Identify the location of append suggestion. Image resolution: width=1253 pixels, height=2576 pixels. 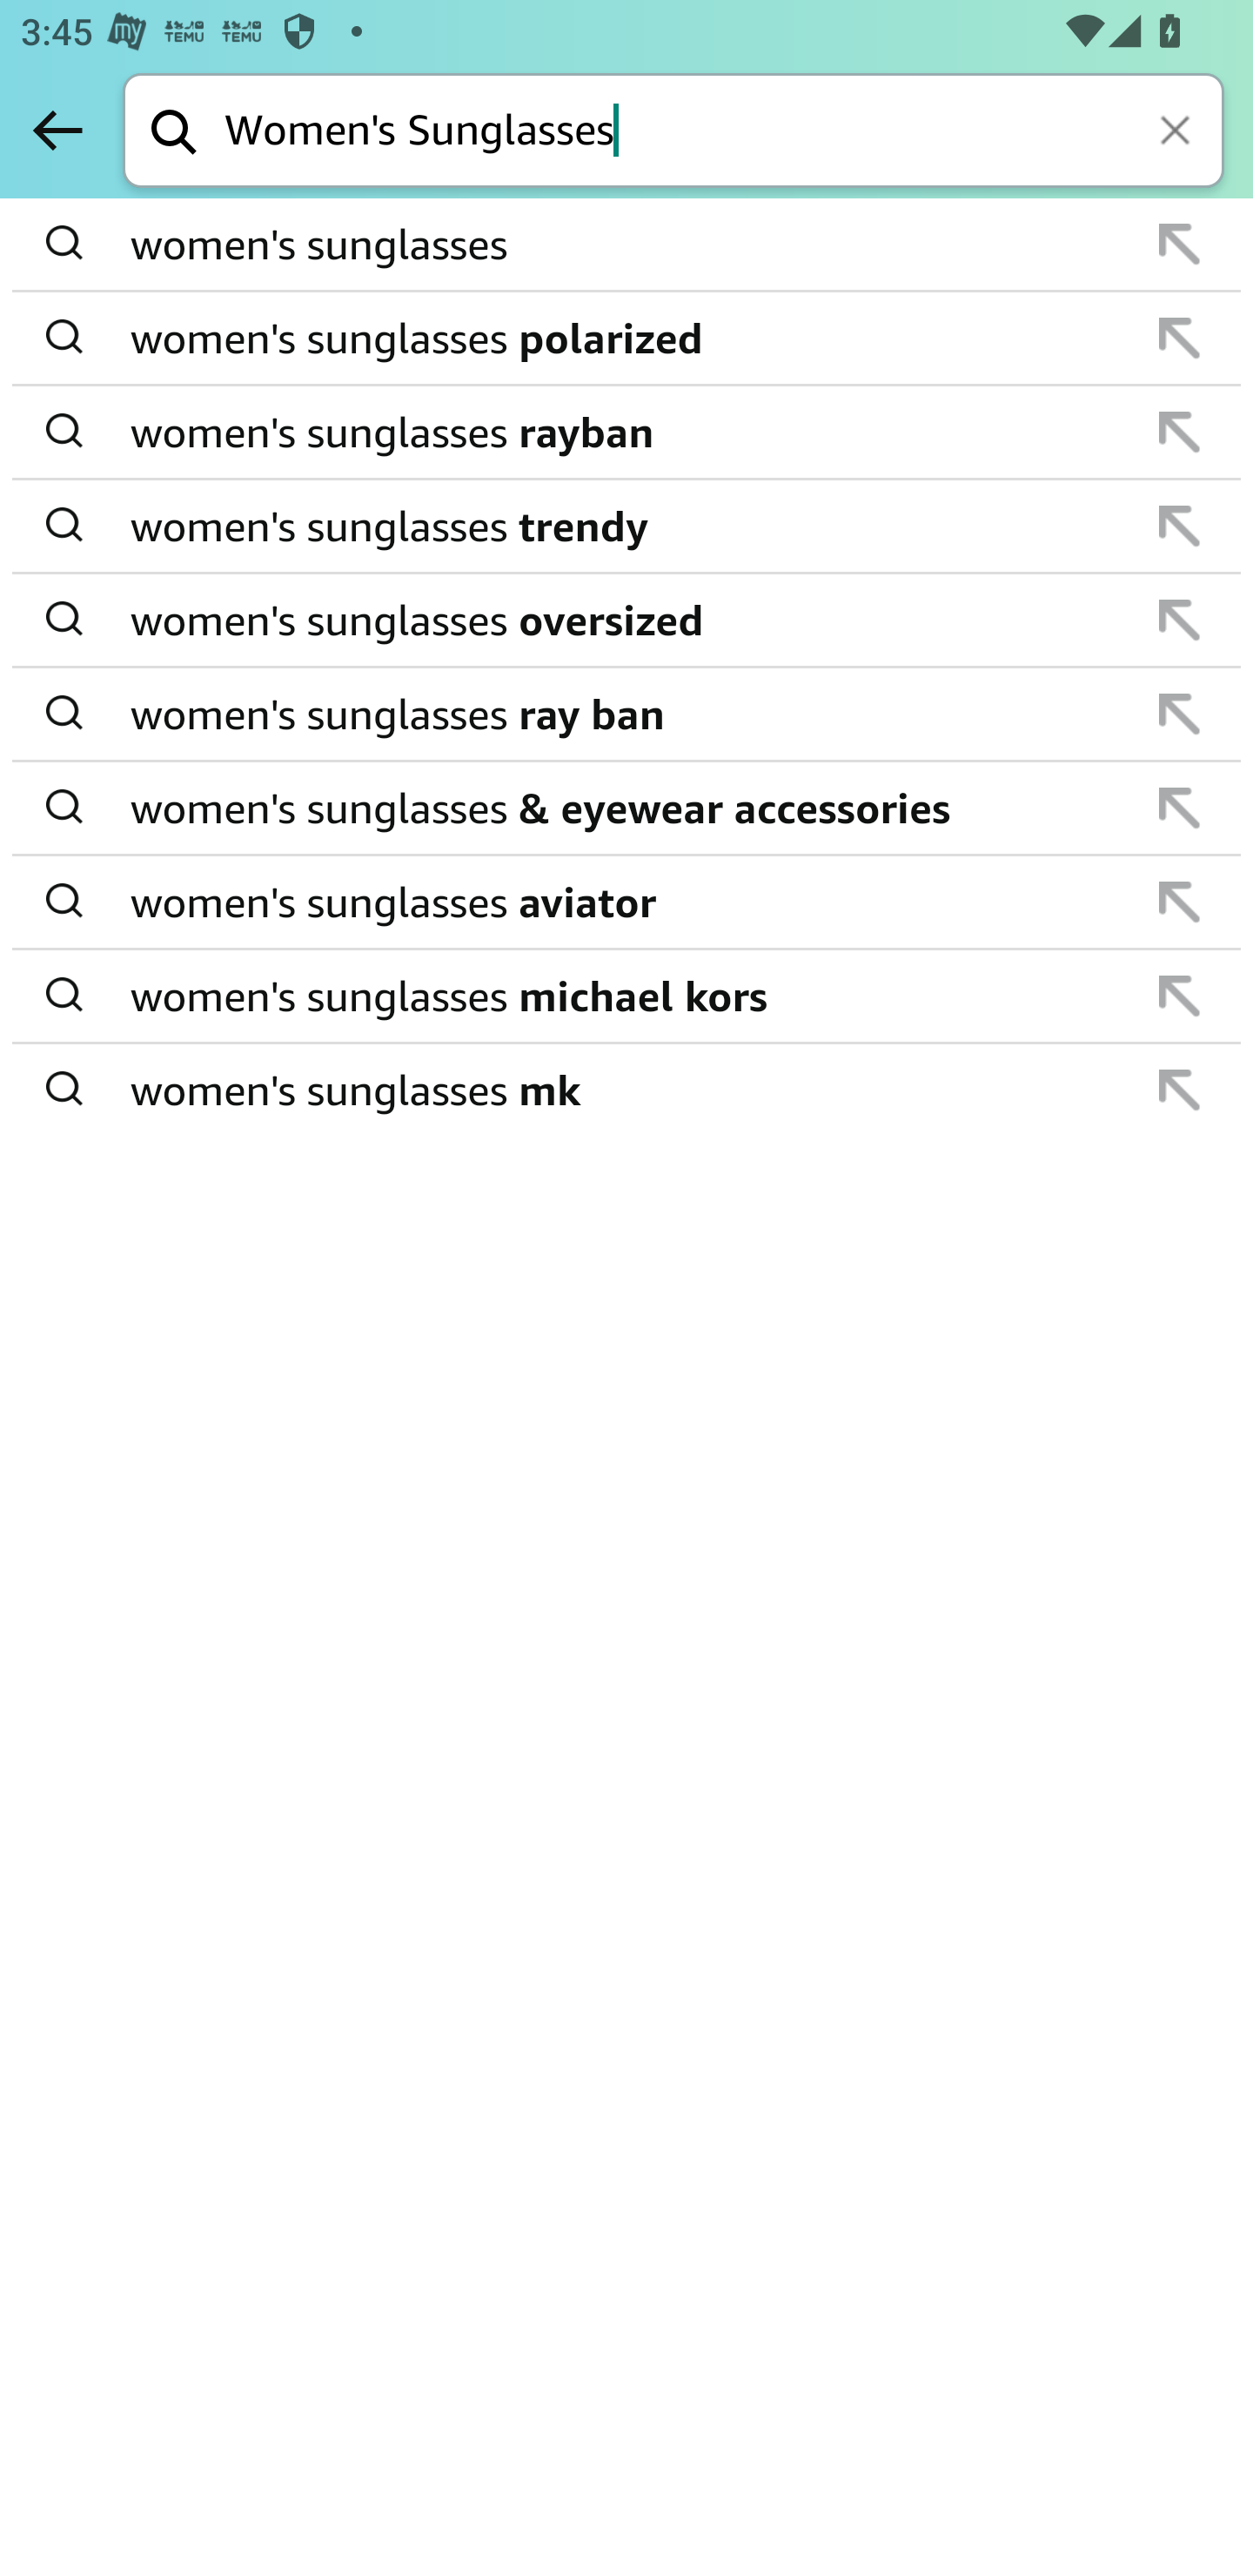
(1180, 996).